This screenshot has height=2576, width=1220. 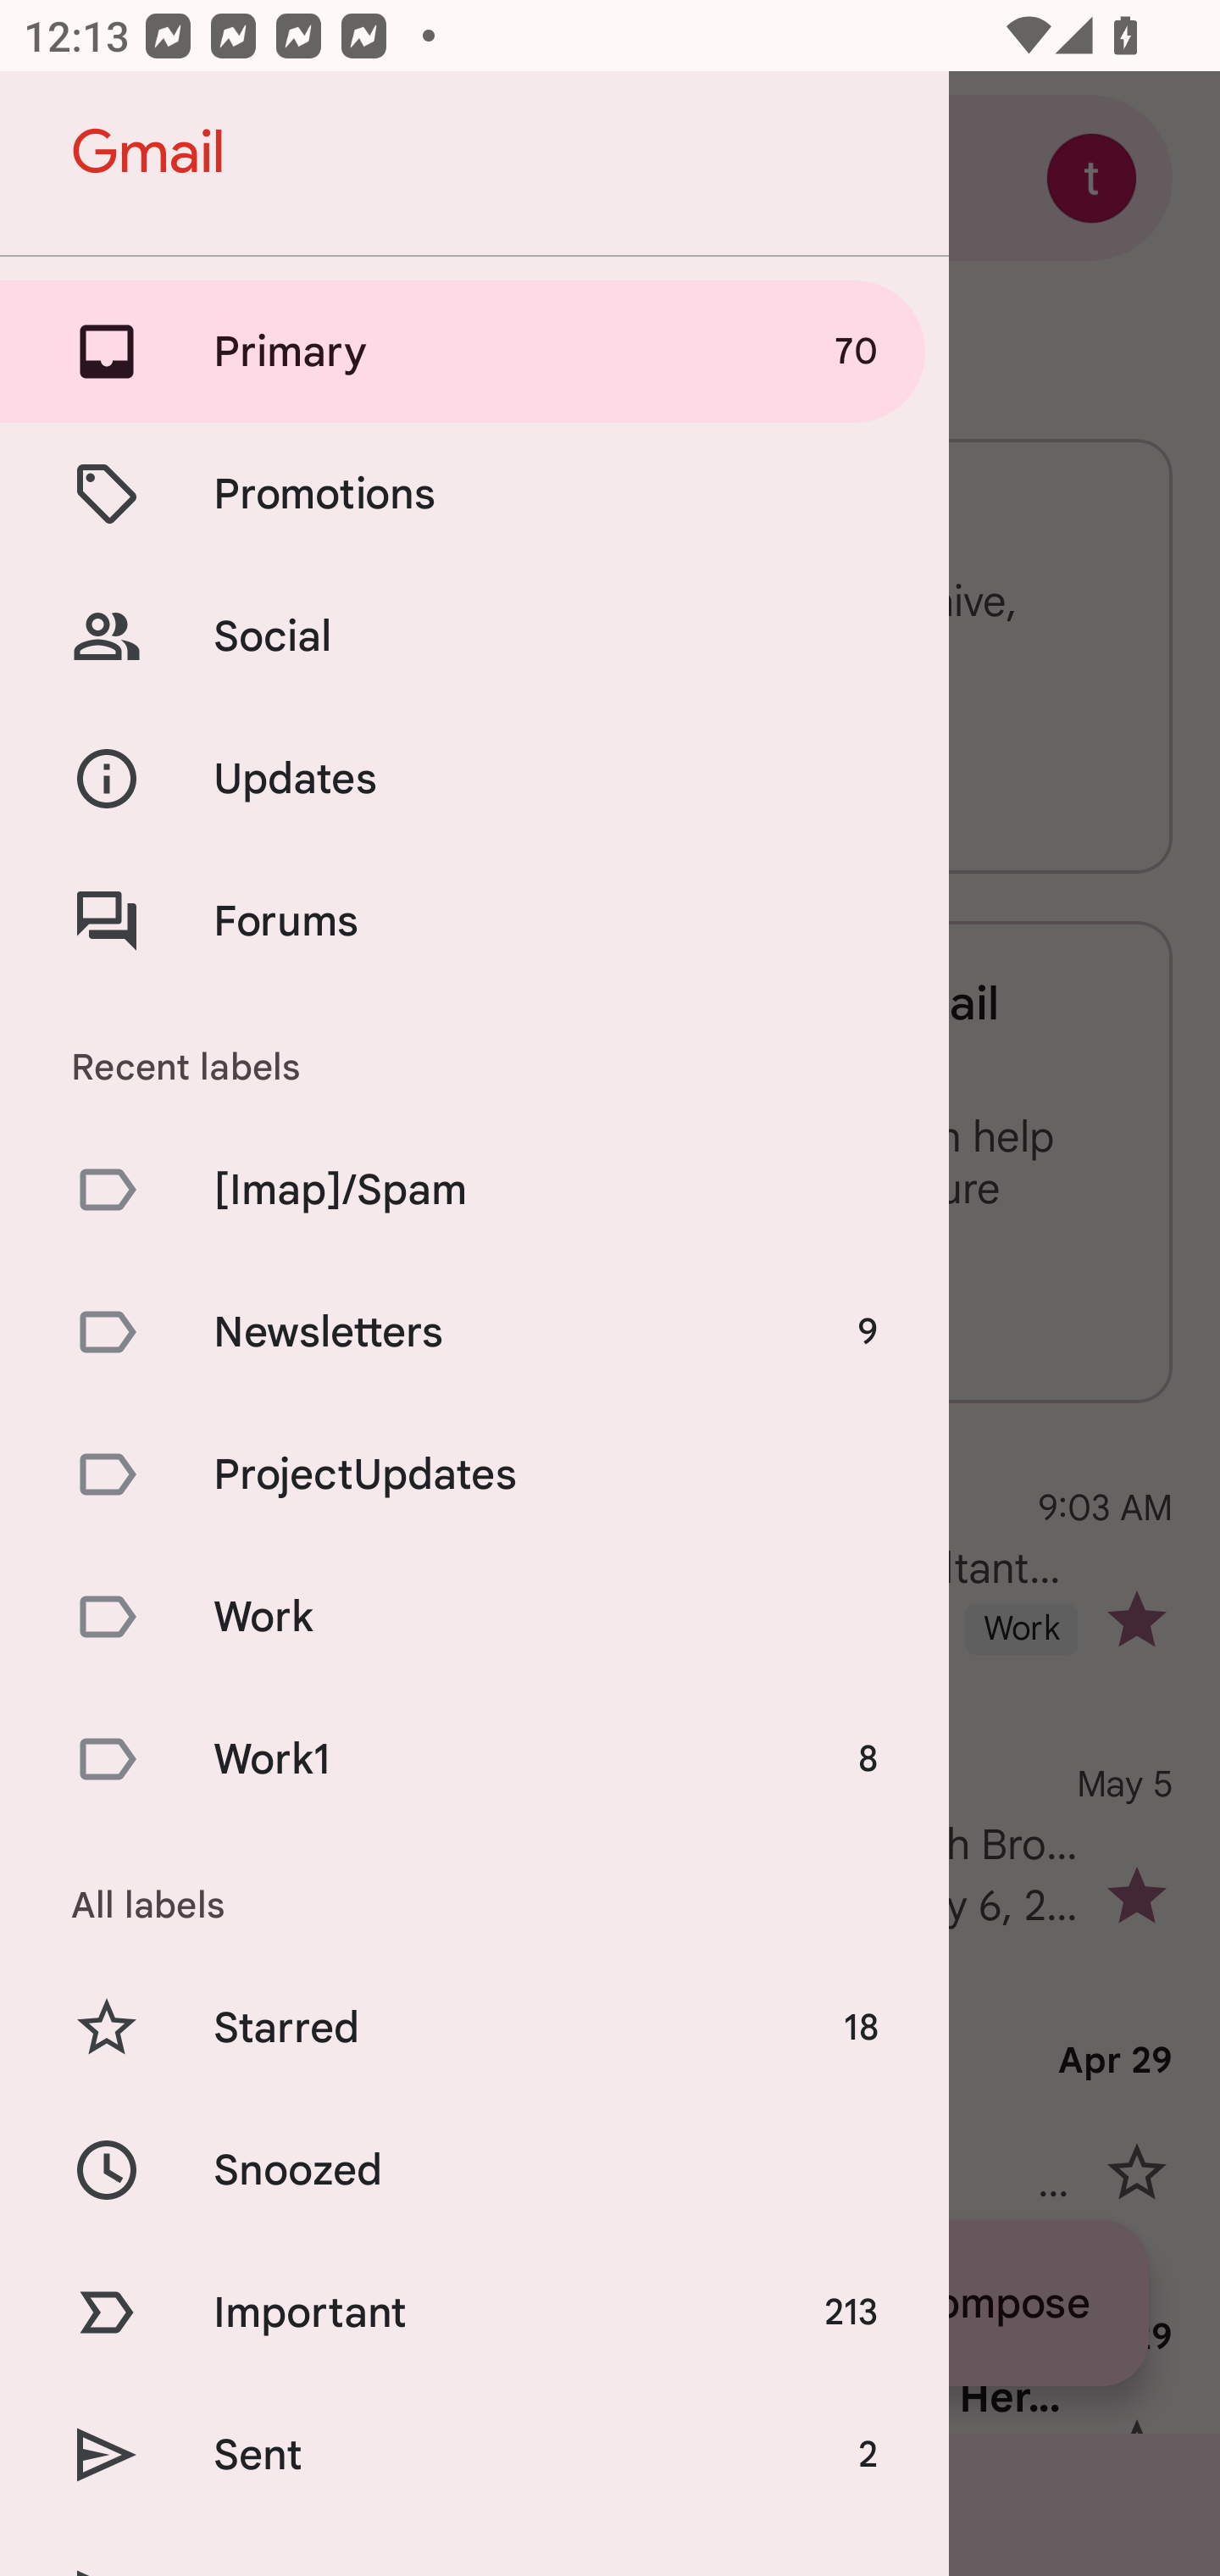 I want to click on Updates, so click(x=474, y=780).